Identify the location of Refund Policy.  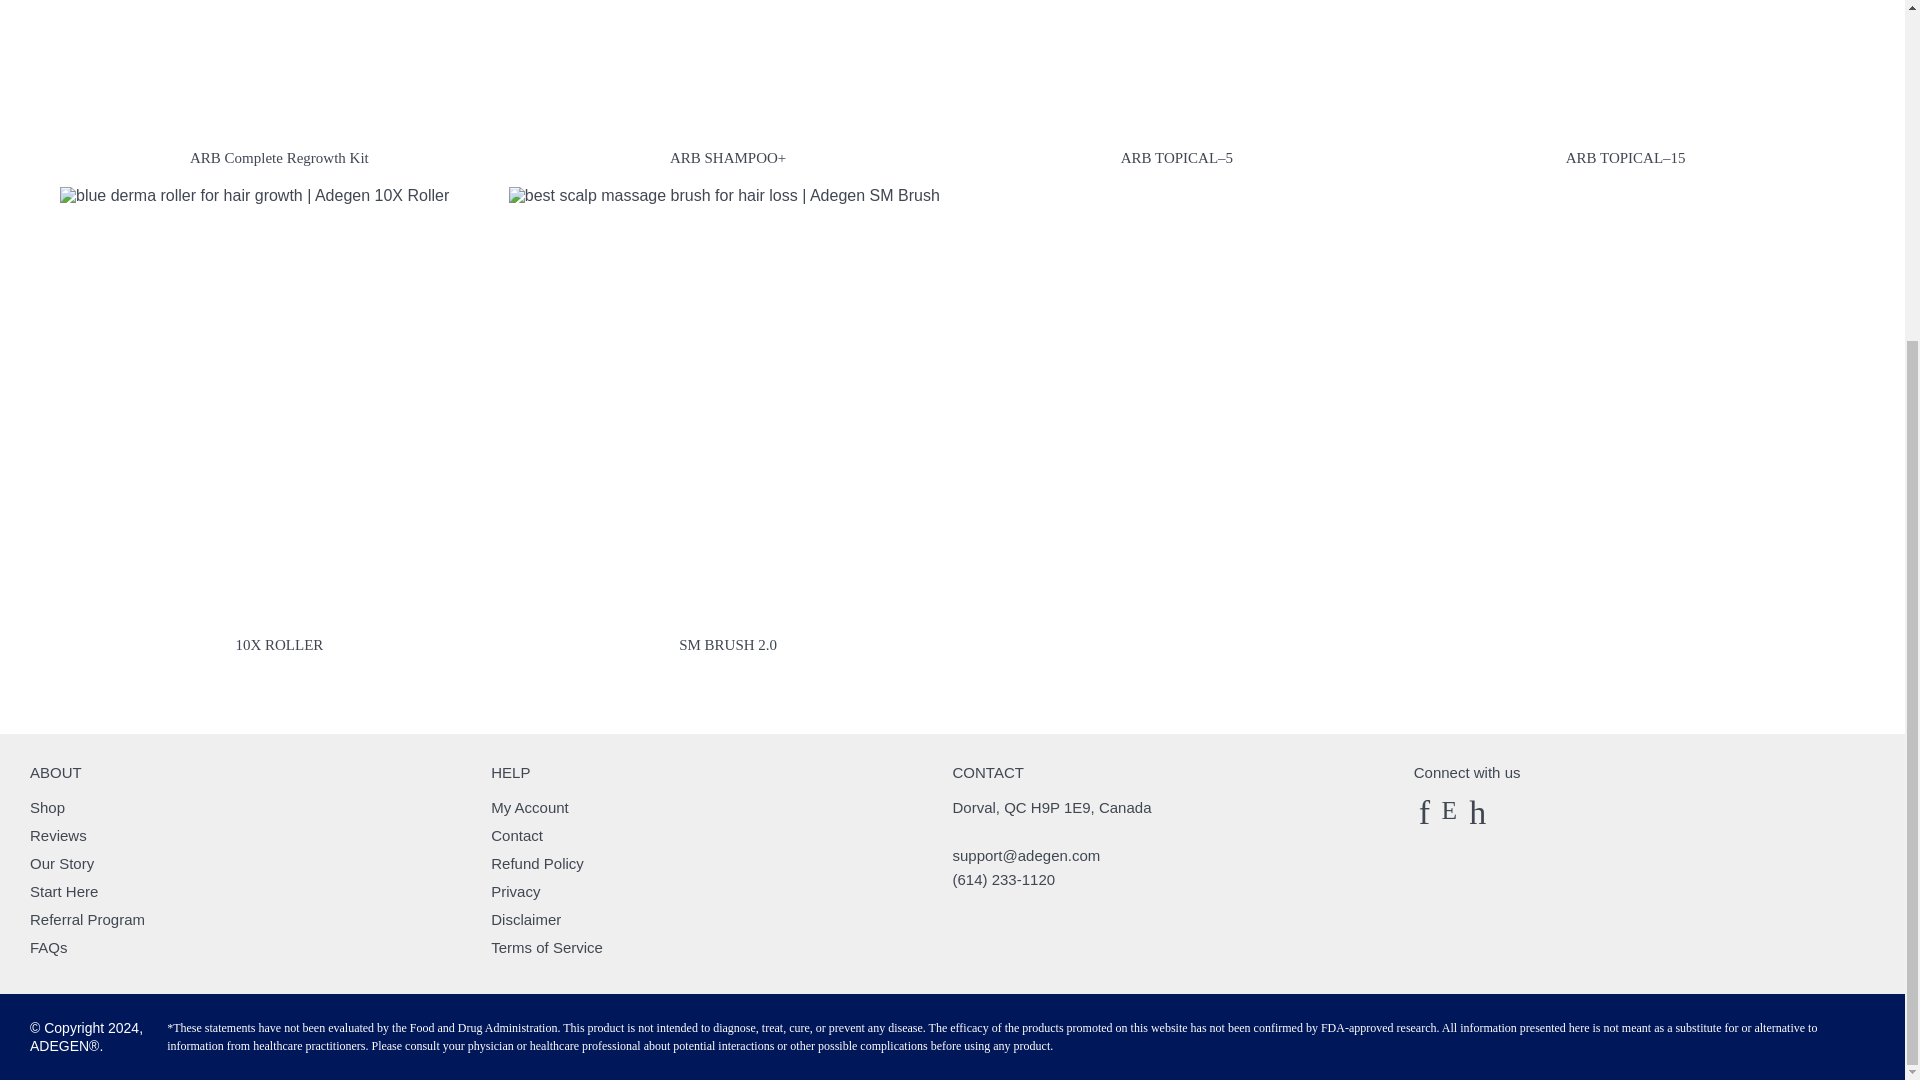
(537, 862).